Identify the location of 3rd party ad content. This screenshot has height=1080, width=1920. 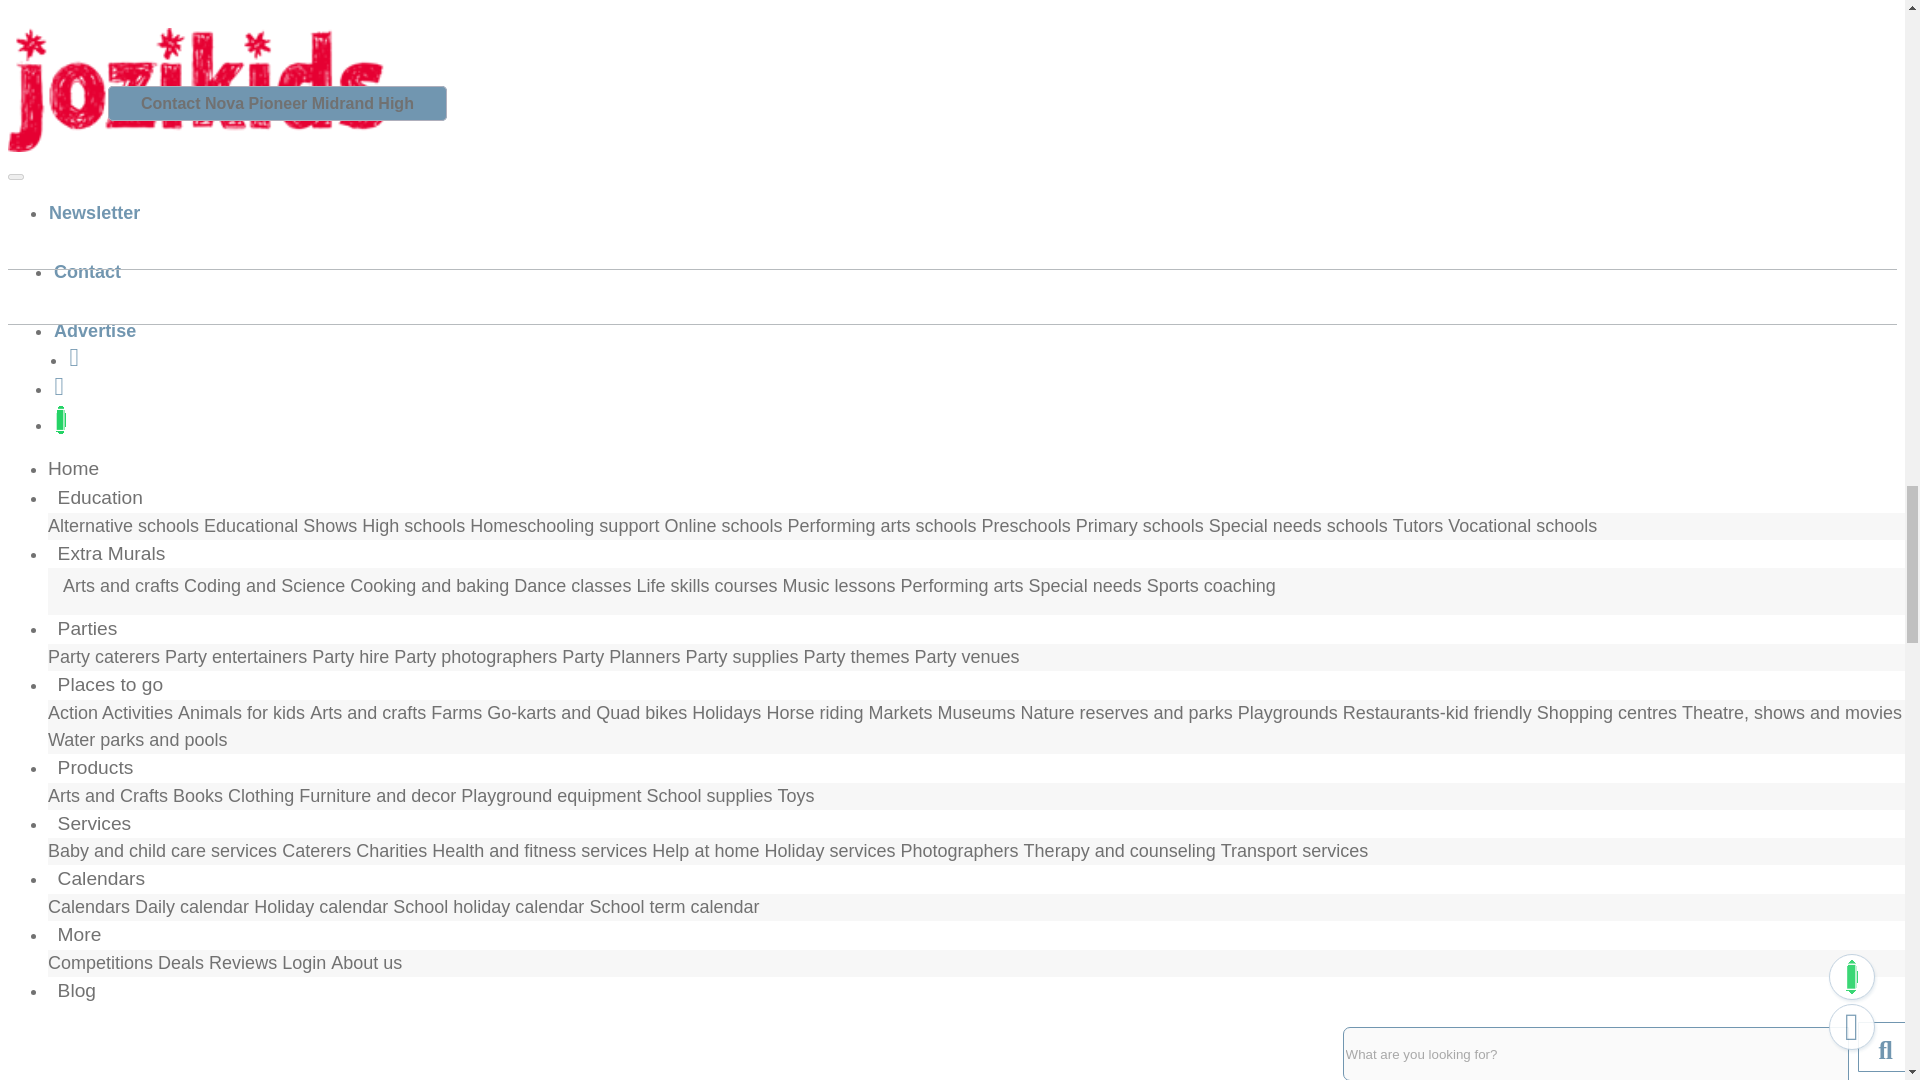
(157, 760).